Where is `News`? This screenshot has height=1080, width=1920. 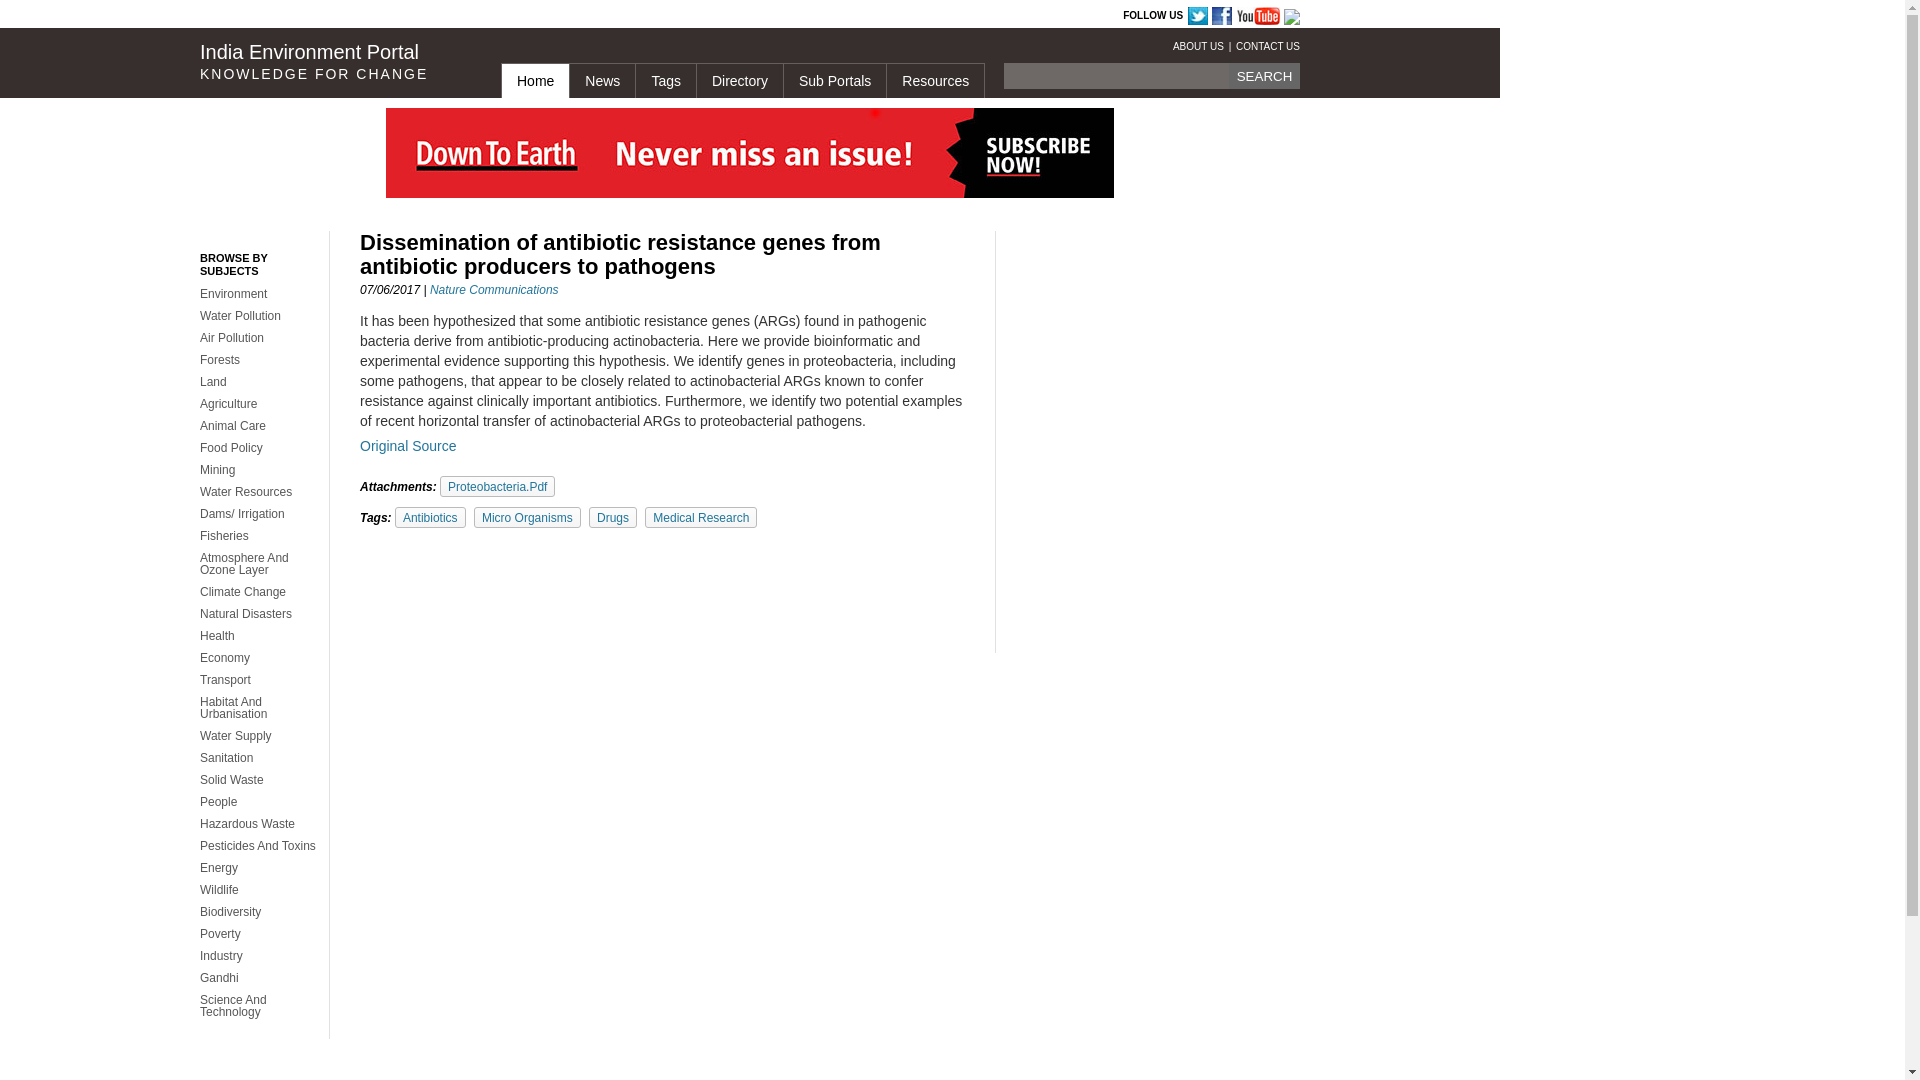
News is located at coordinates (602, 80).